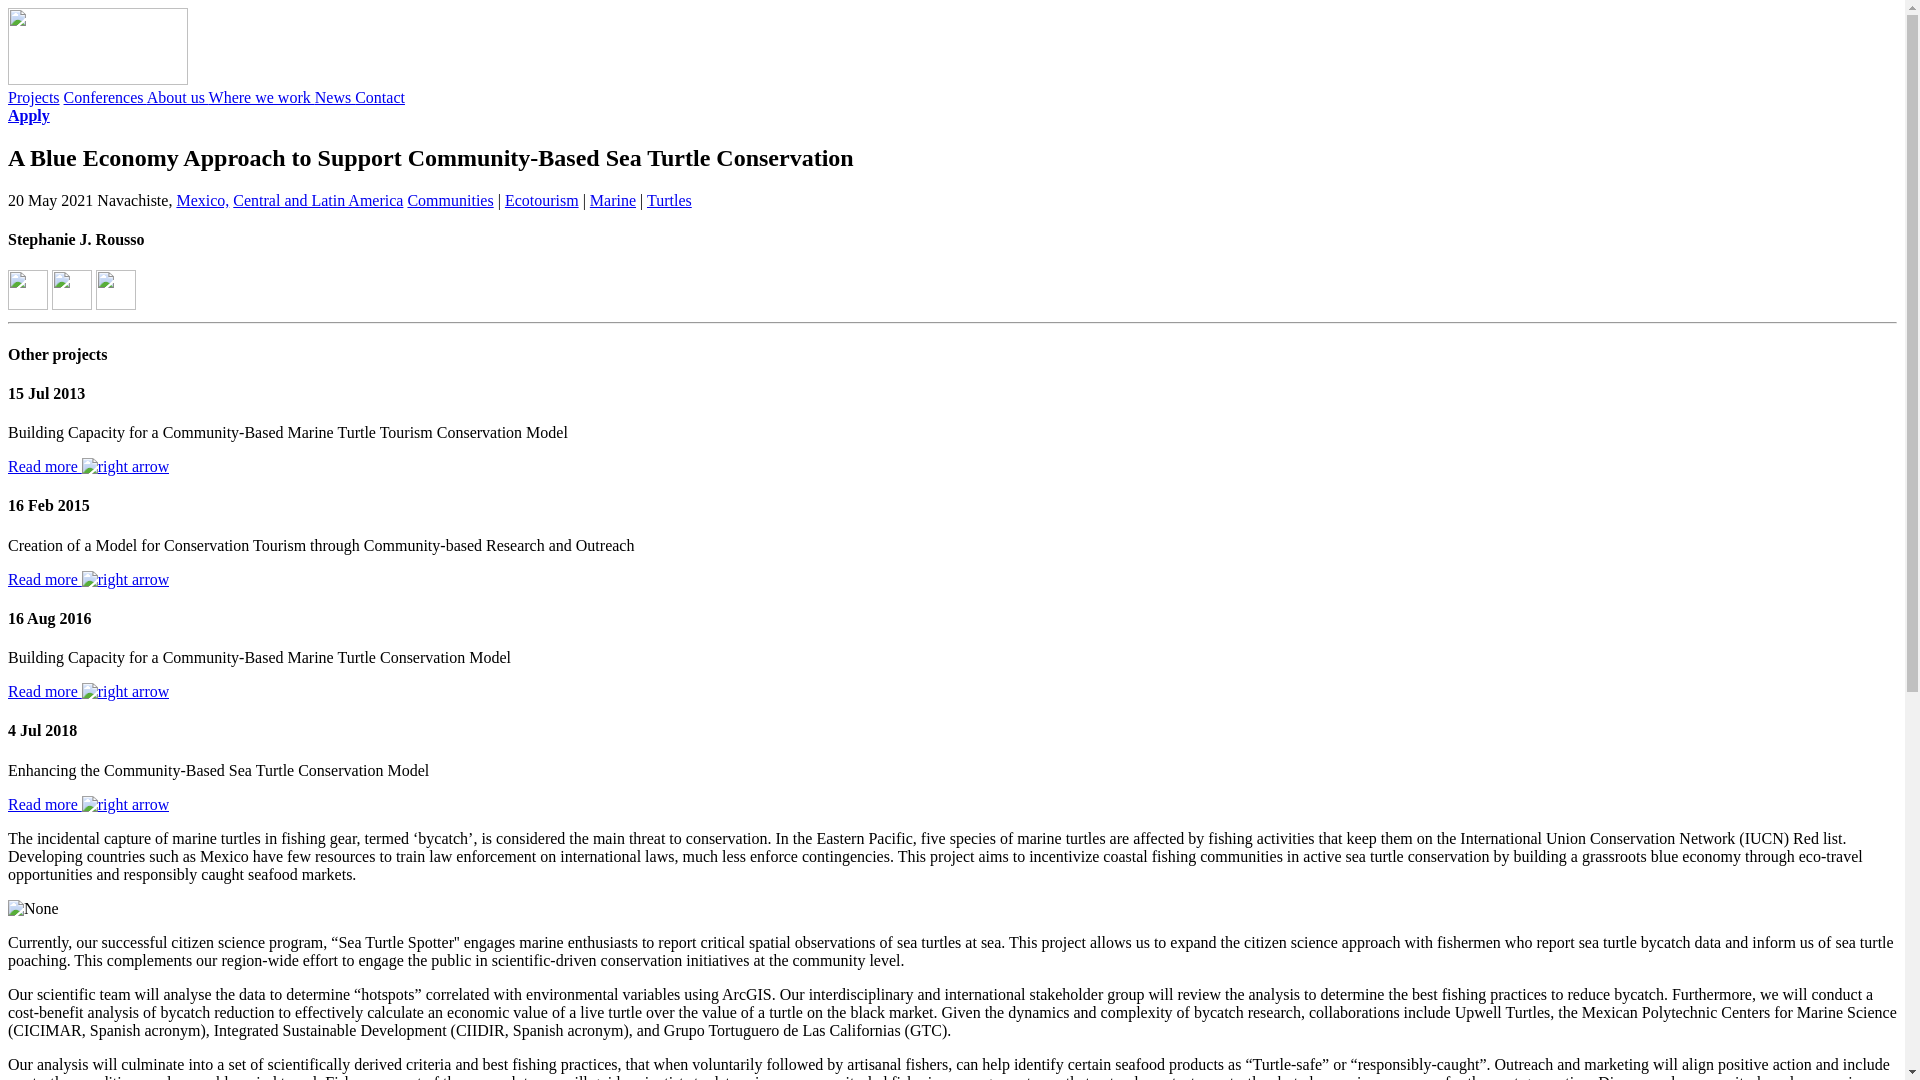 The width and height of the screenshot is (1920, 1080). I want to click on Projects, so click(33, 96).